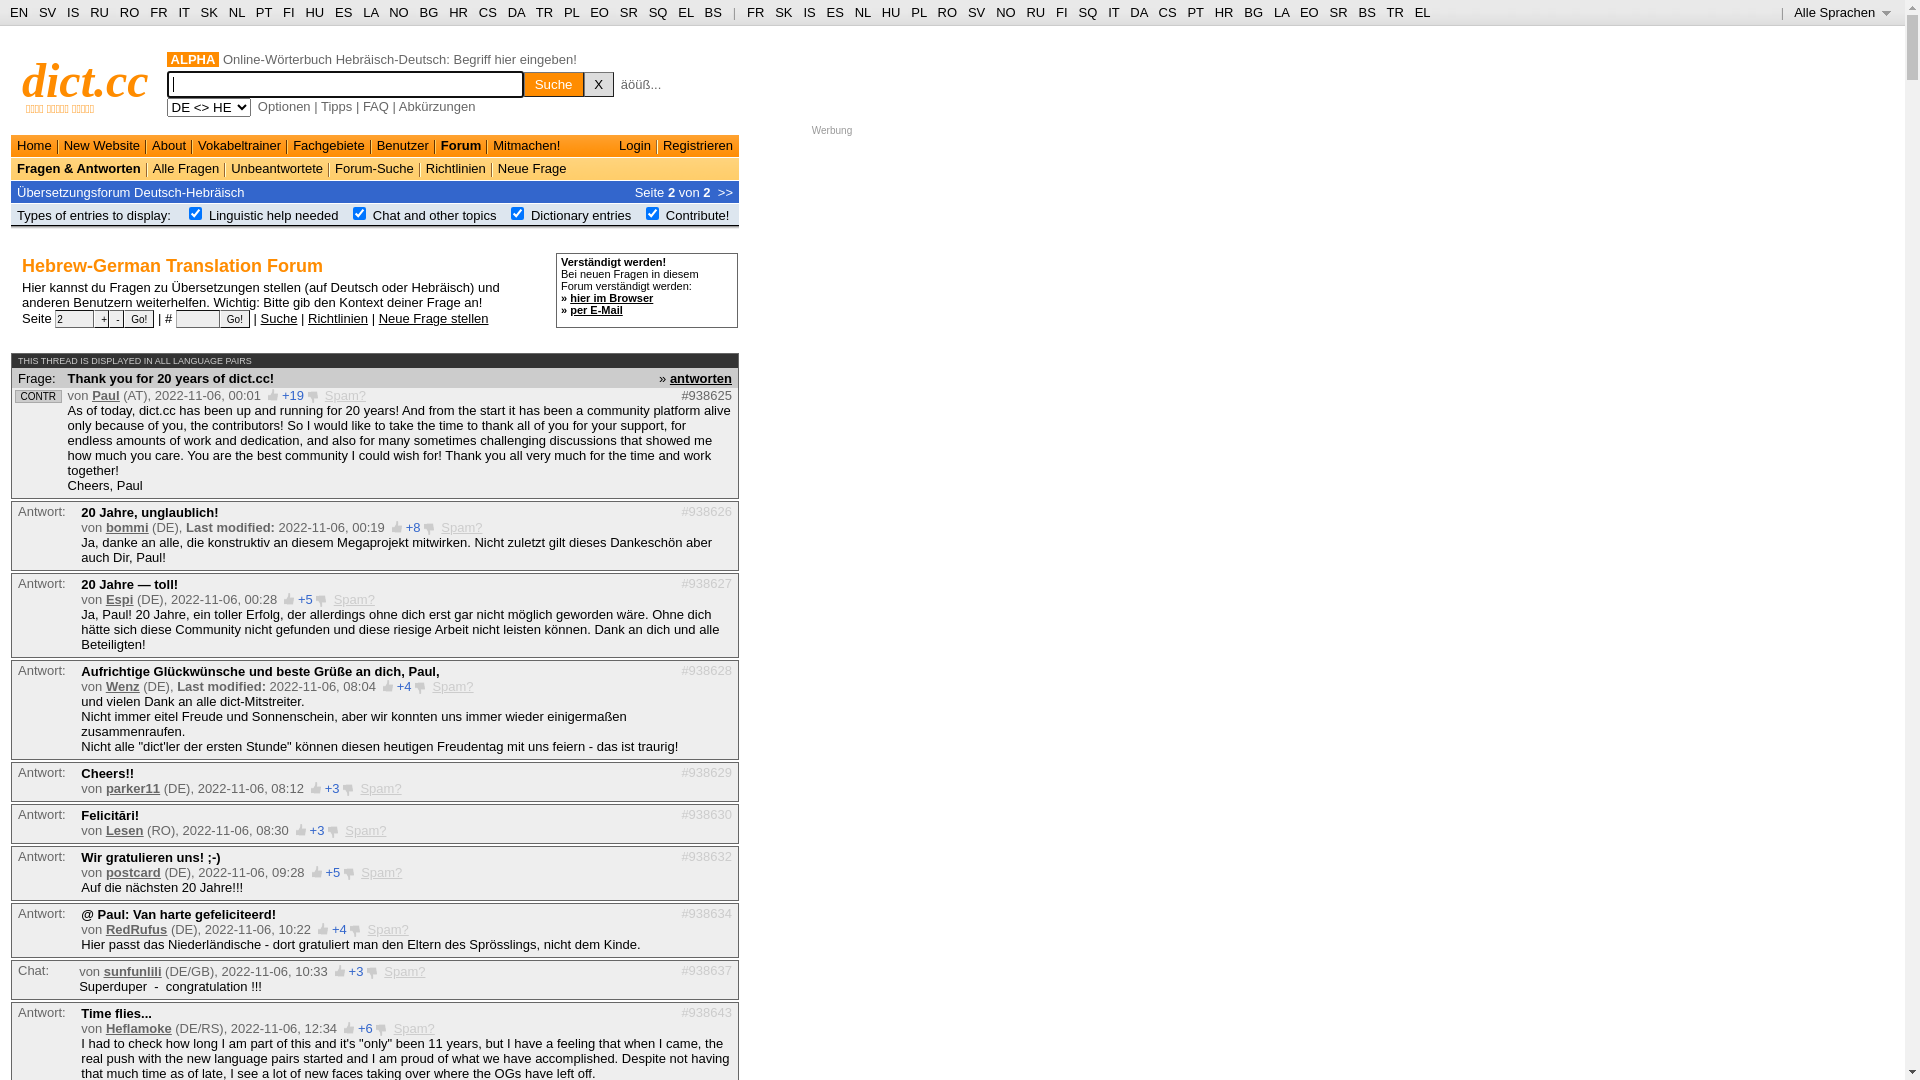 This screenshot has width=1920, height=1080. I want to click on SV, so click(976, 12).